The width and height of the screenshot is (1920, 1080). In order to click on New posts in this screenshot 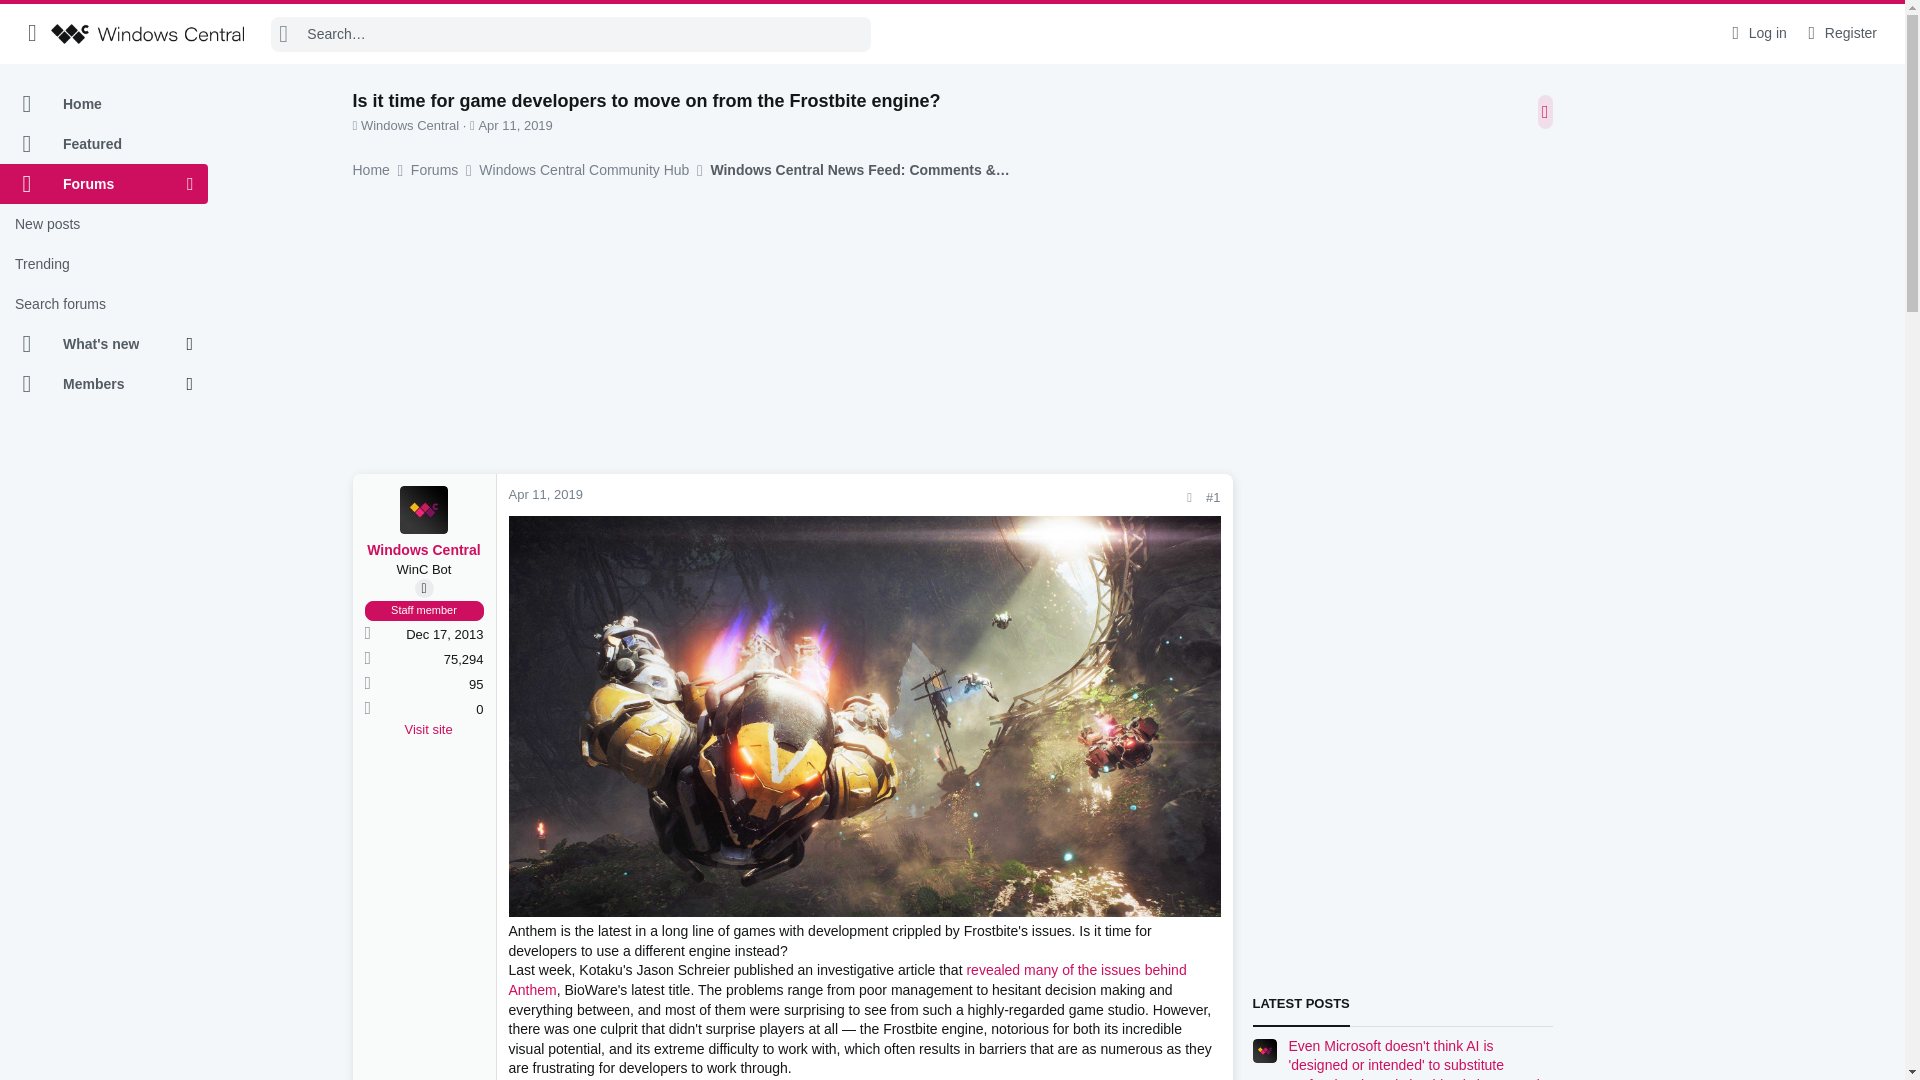, I will do `click(104, 224)`.